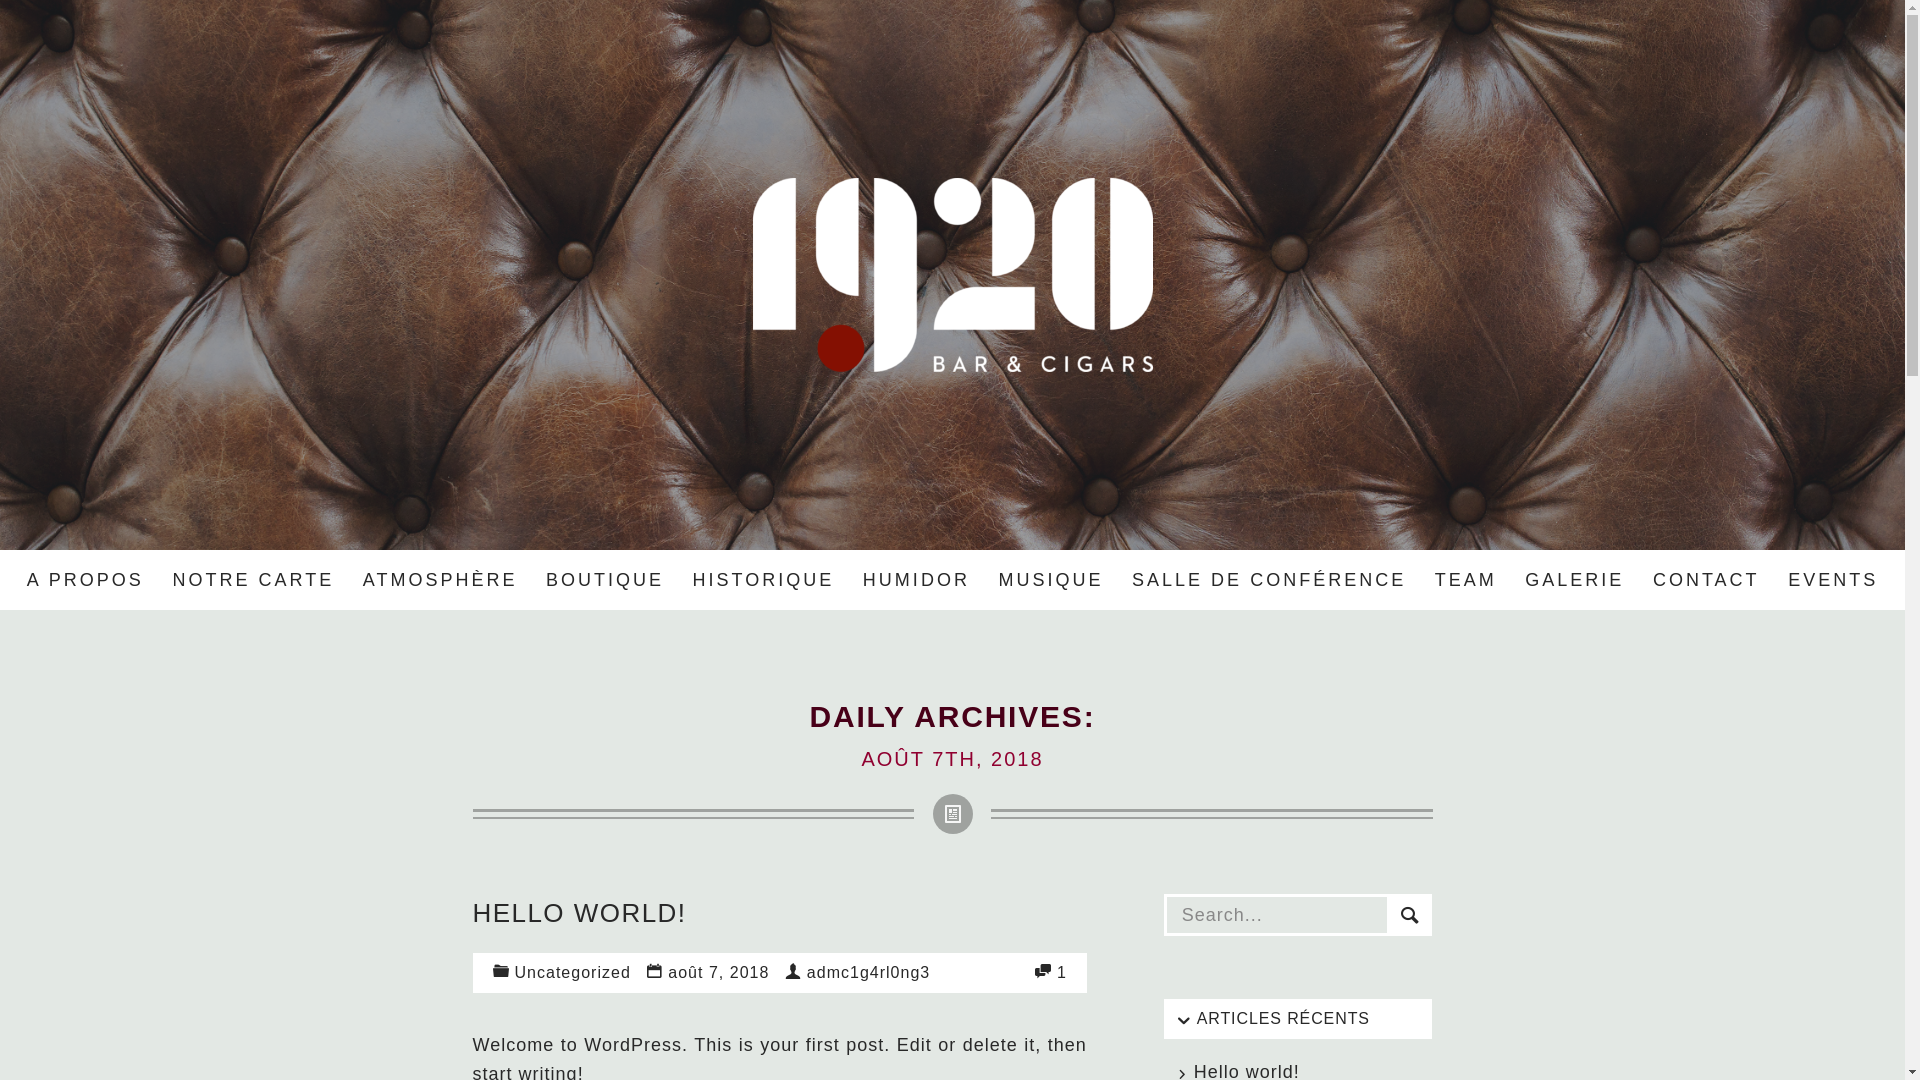 This screenshot has width=1920, height=1080. Describe the element at coordinates (763, 580) in the screenshot. I see `HISTORIQUE` at that location.